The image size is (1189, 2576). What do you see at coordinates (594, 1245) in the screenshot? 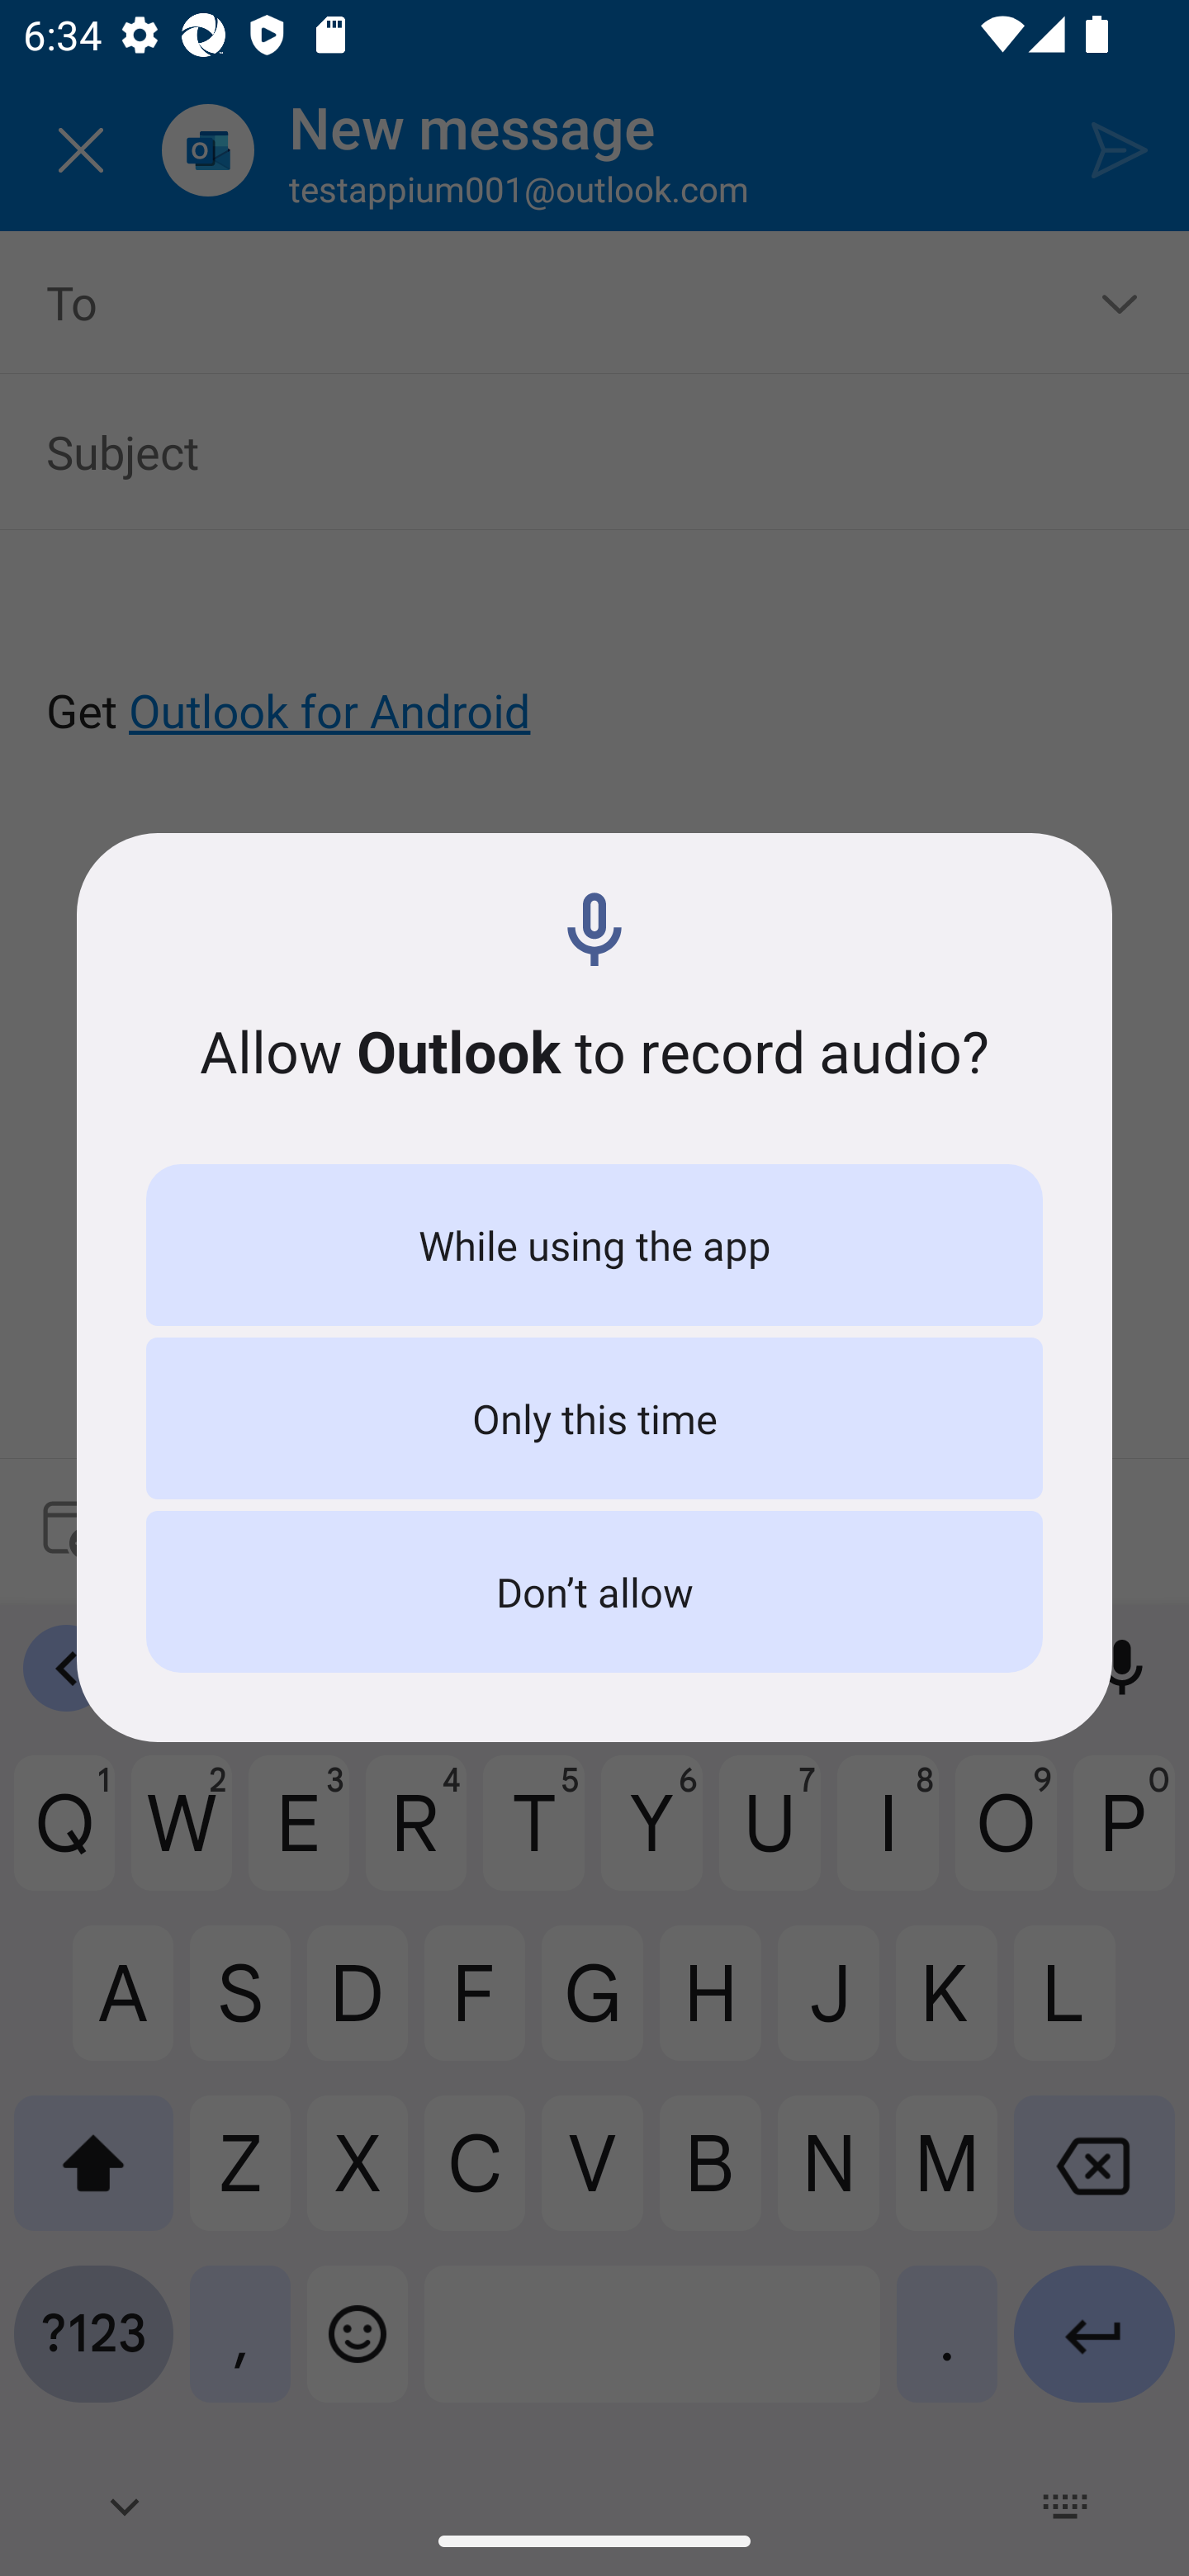
I see `While using the app` at bounding box center [594, 1245].